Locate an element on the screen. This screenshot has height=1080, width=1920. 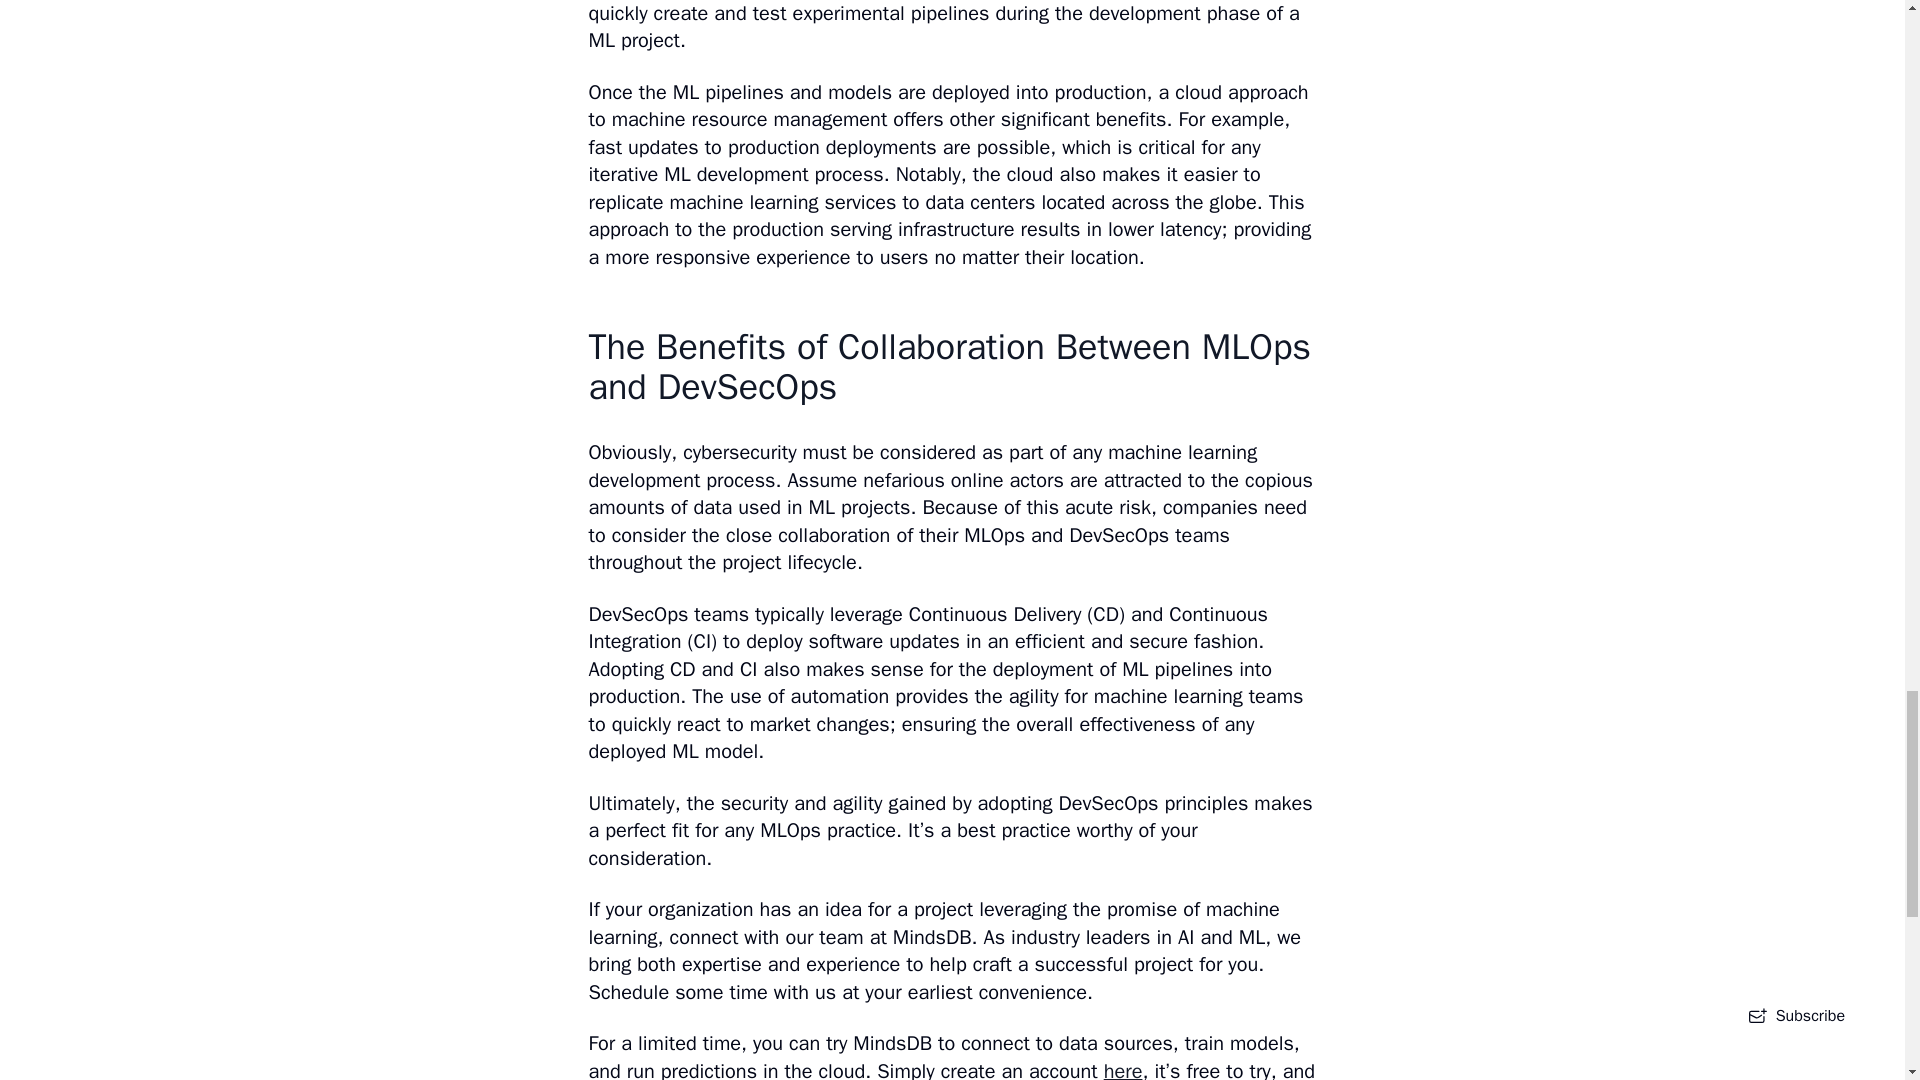
here is located at coordinates (1123, 1070).